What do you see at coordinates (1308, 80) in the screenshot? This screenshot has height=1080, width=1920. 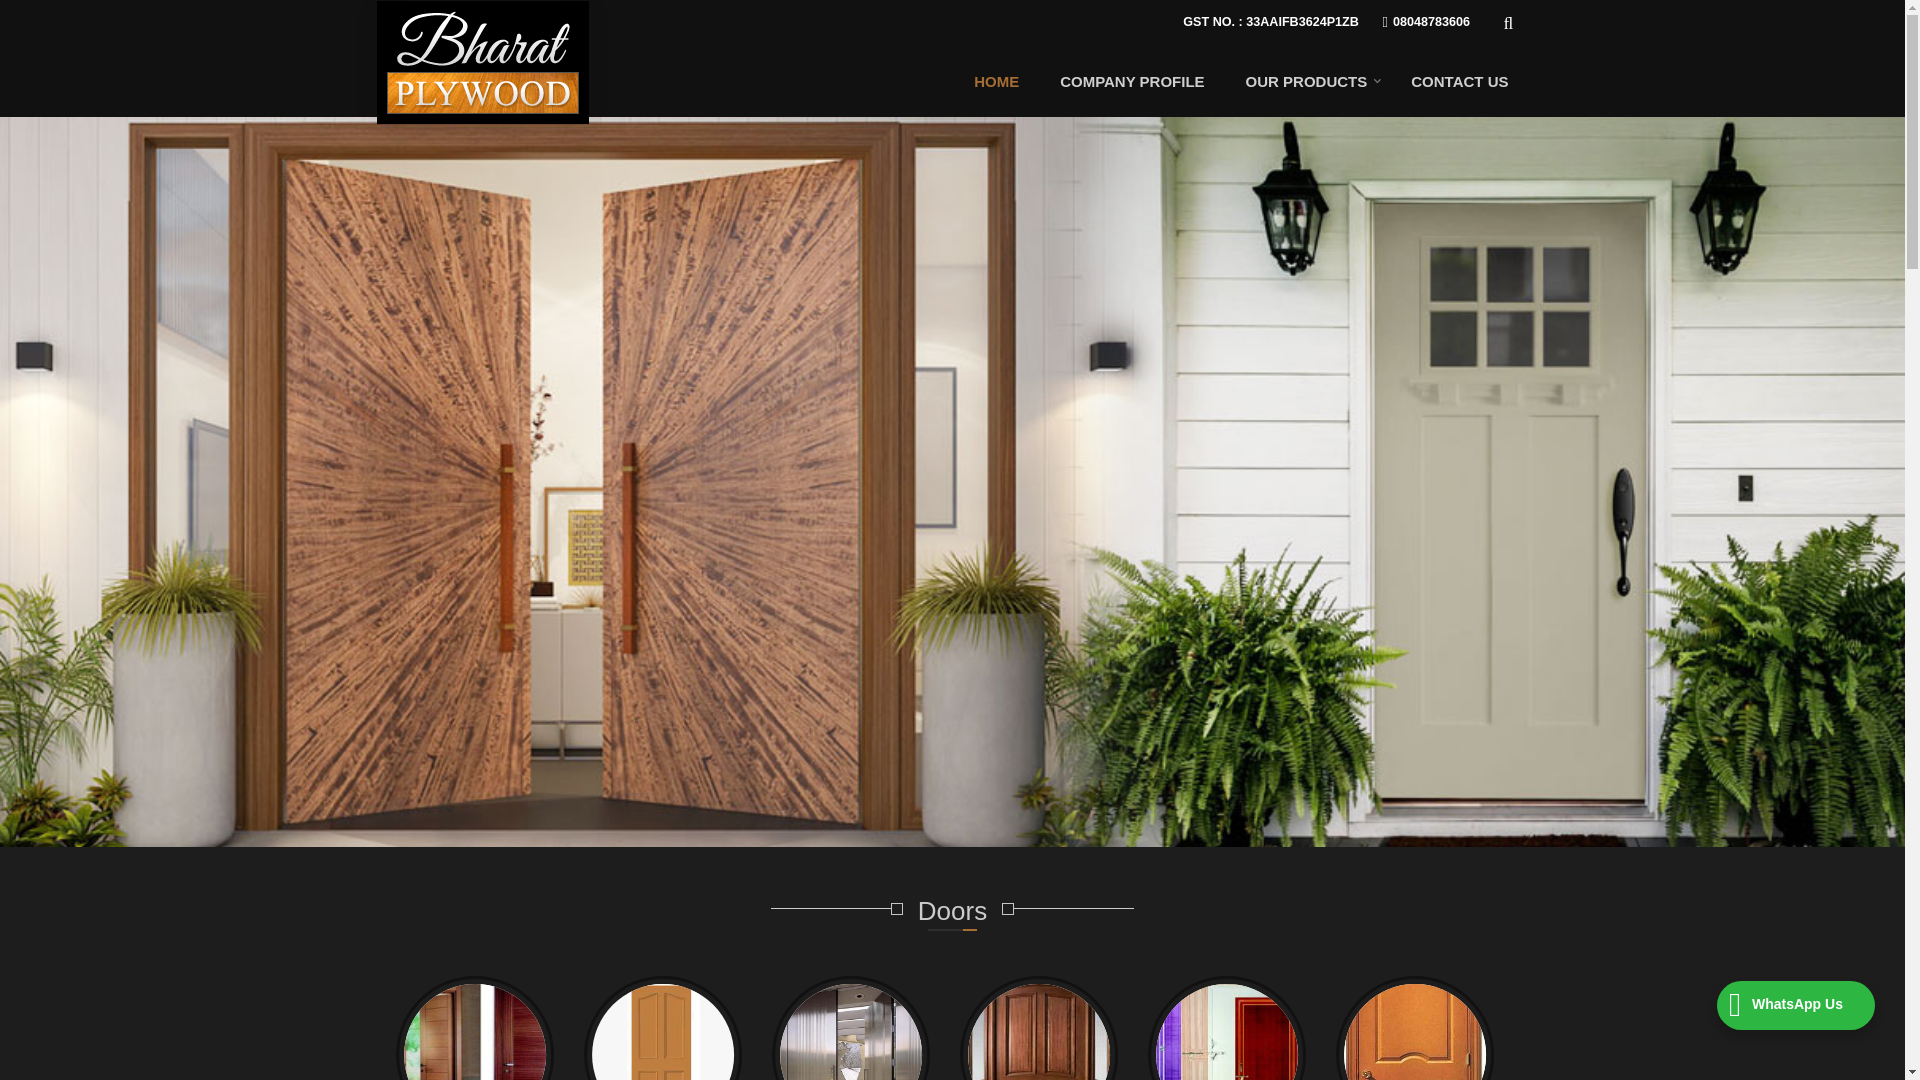 I see `Our Products` at bounding box center [1308, 80].